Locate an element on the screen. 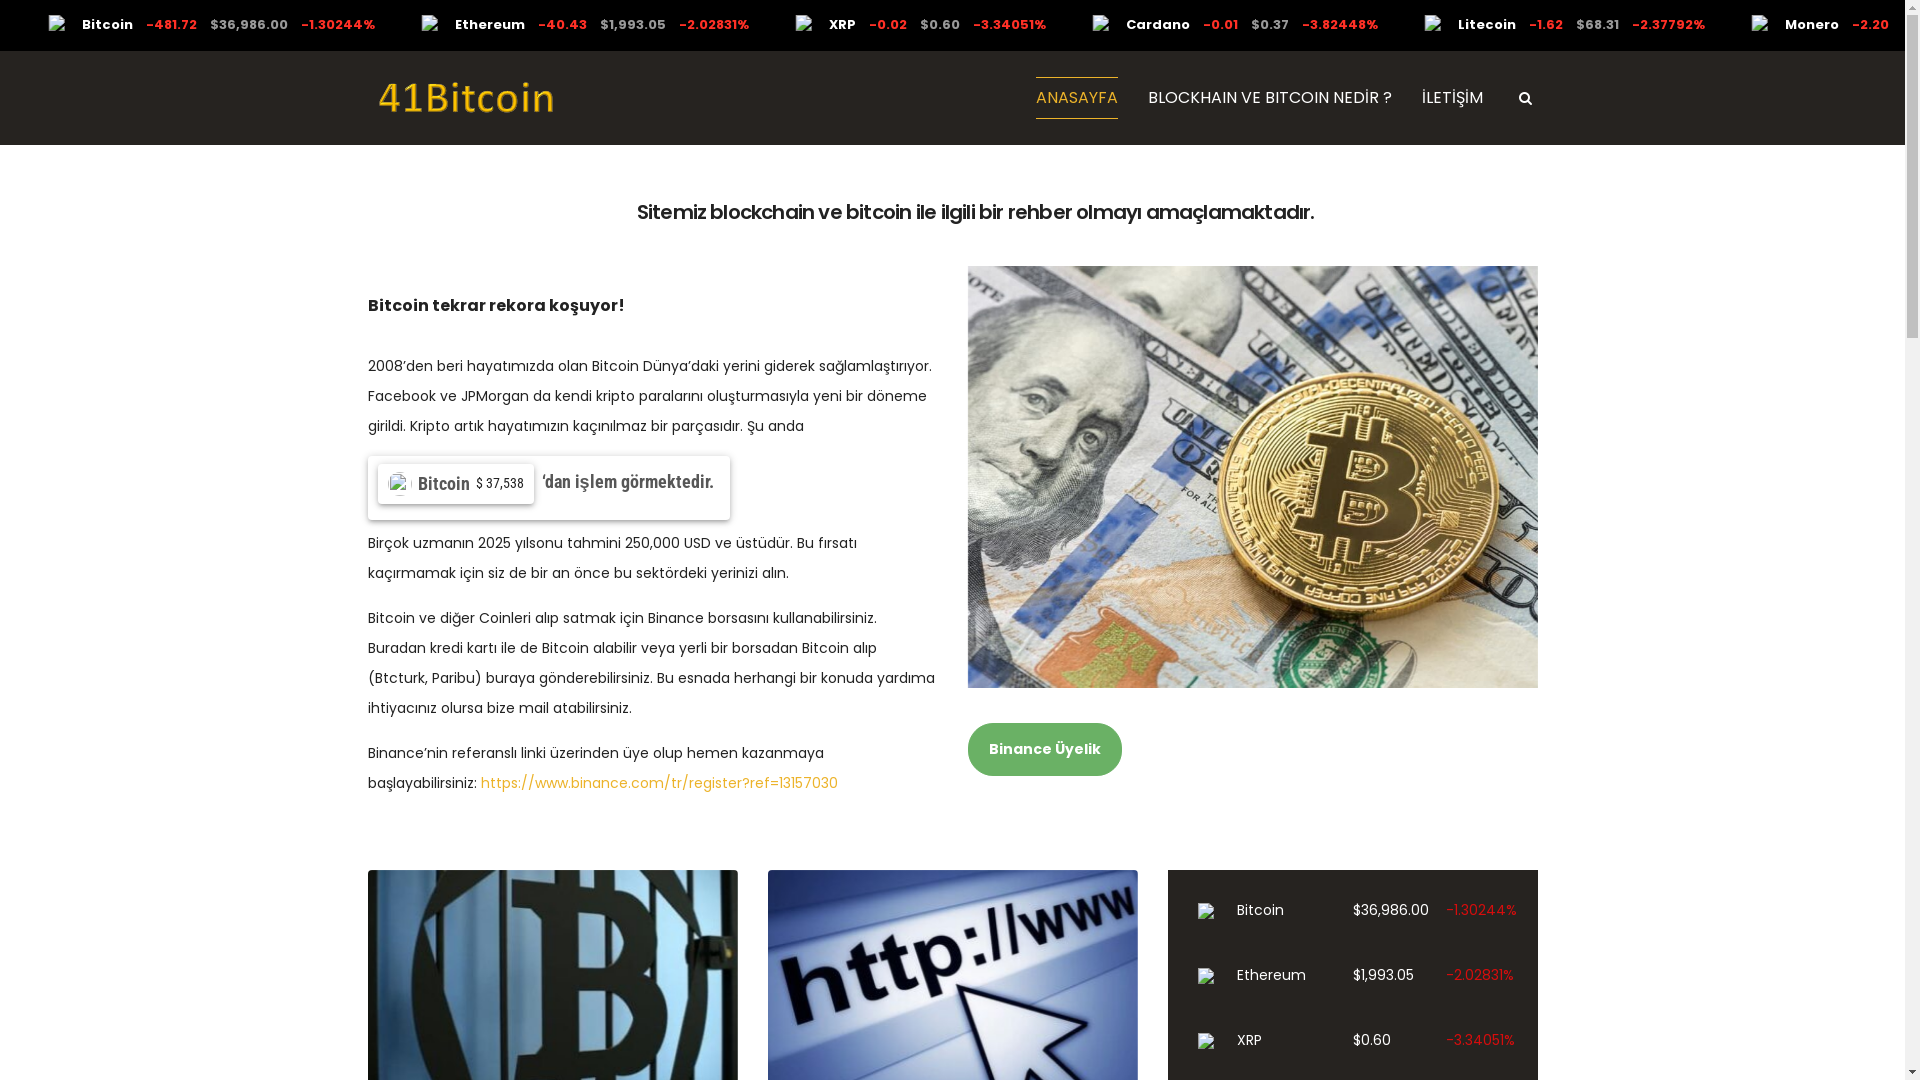  ANASAYFA is located at coordinates (1077, 98).